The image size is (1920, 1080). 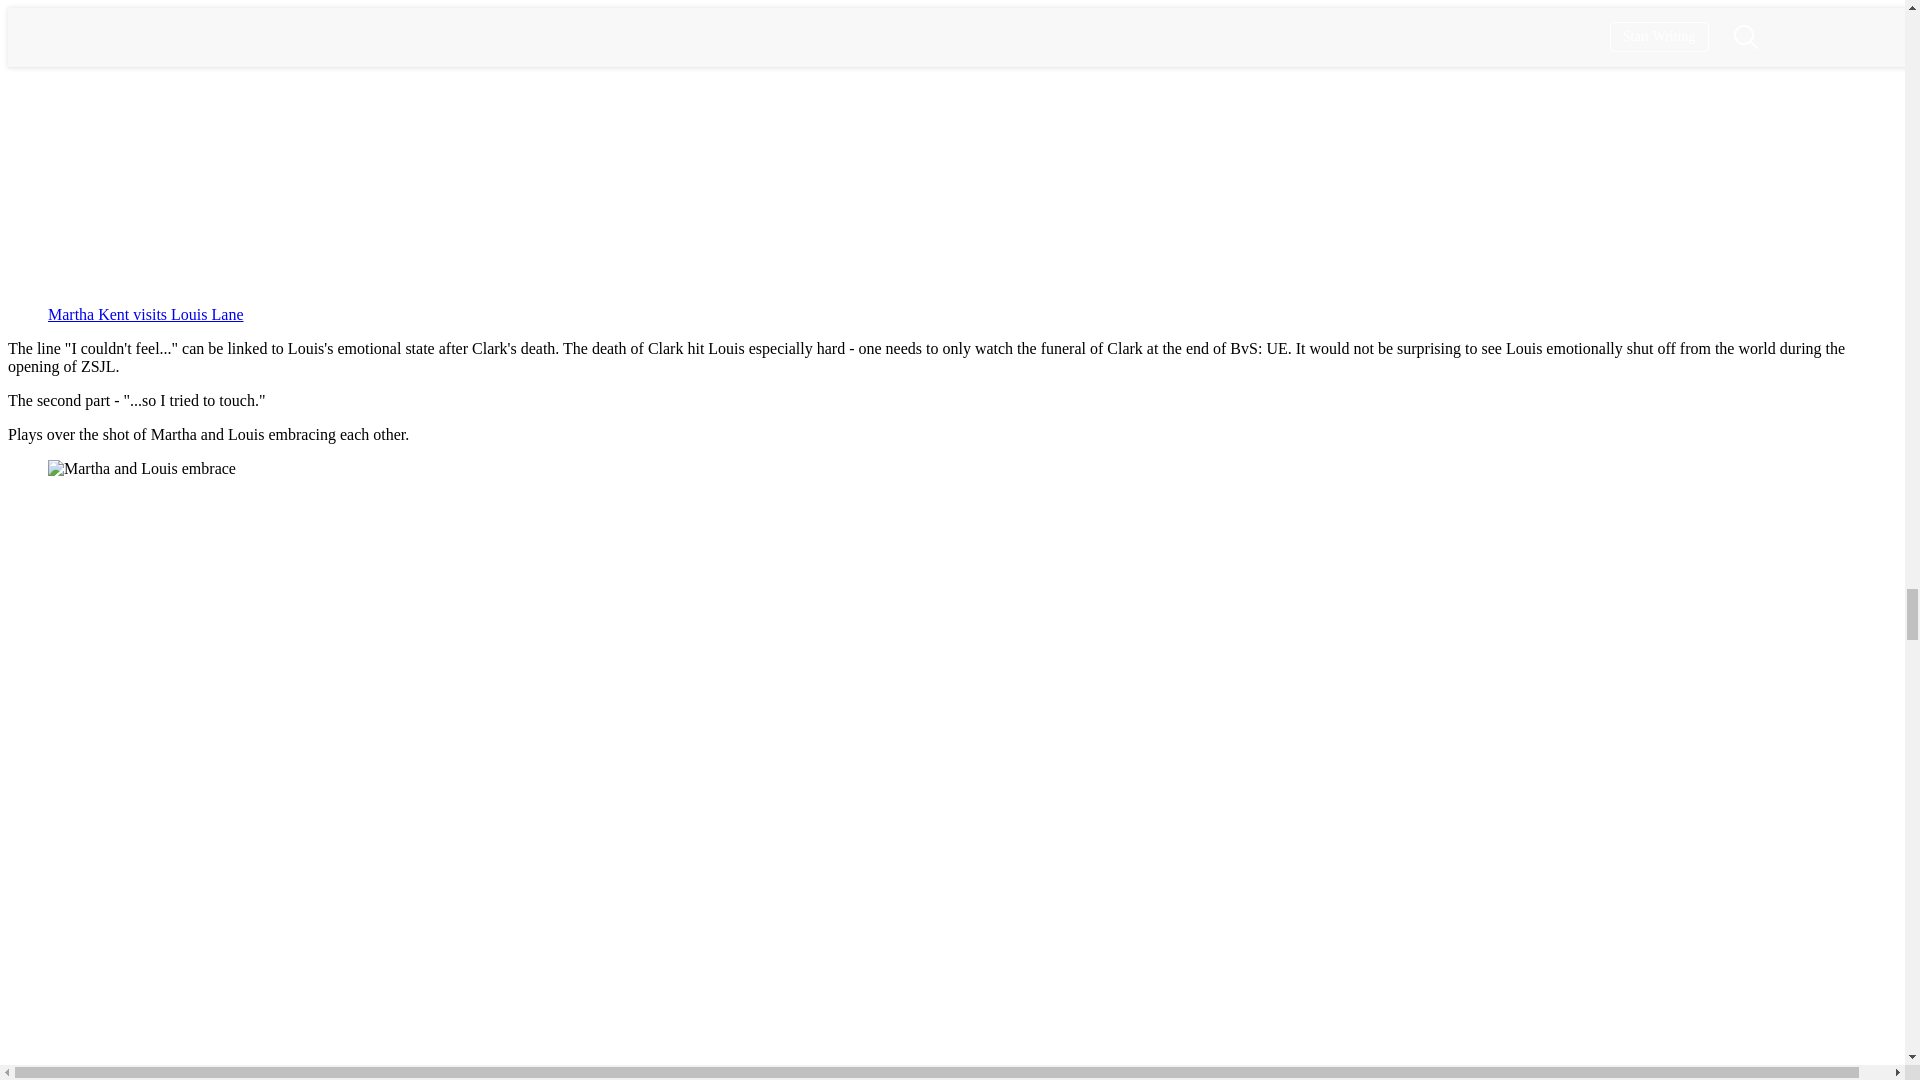 What do you see at coordinates (146, 314) in the screenshot?
I see `Martha Kent visits Louis Lane` at bounding box center [146, 314].